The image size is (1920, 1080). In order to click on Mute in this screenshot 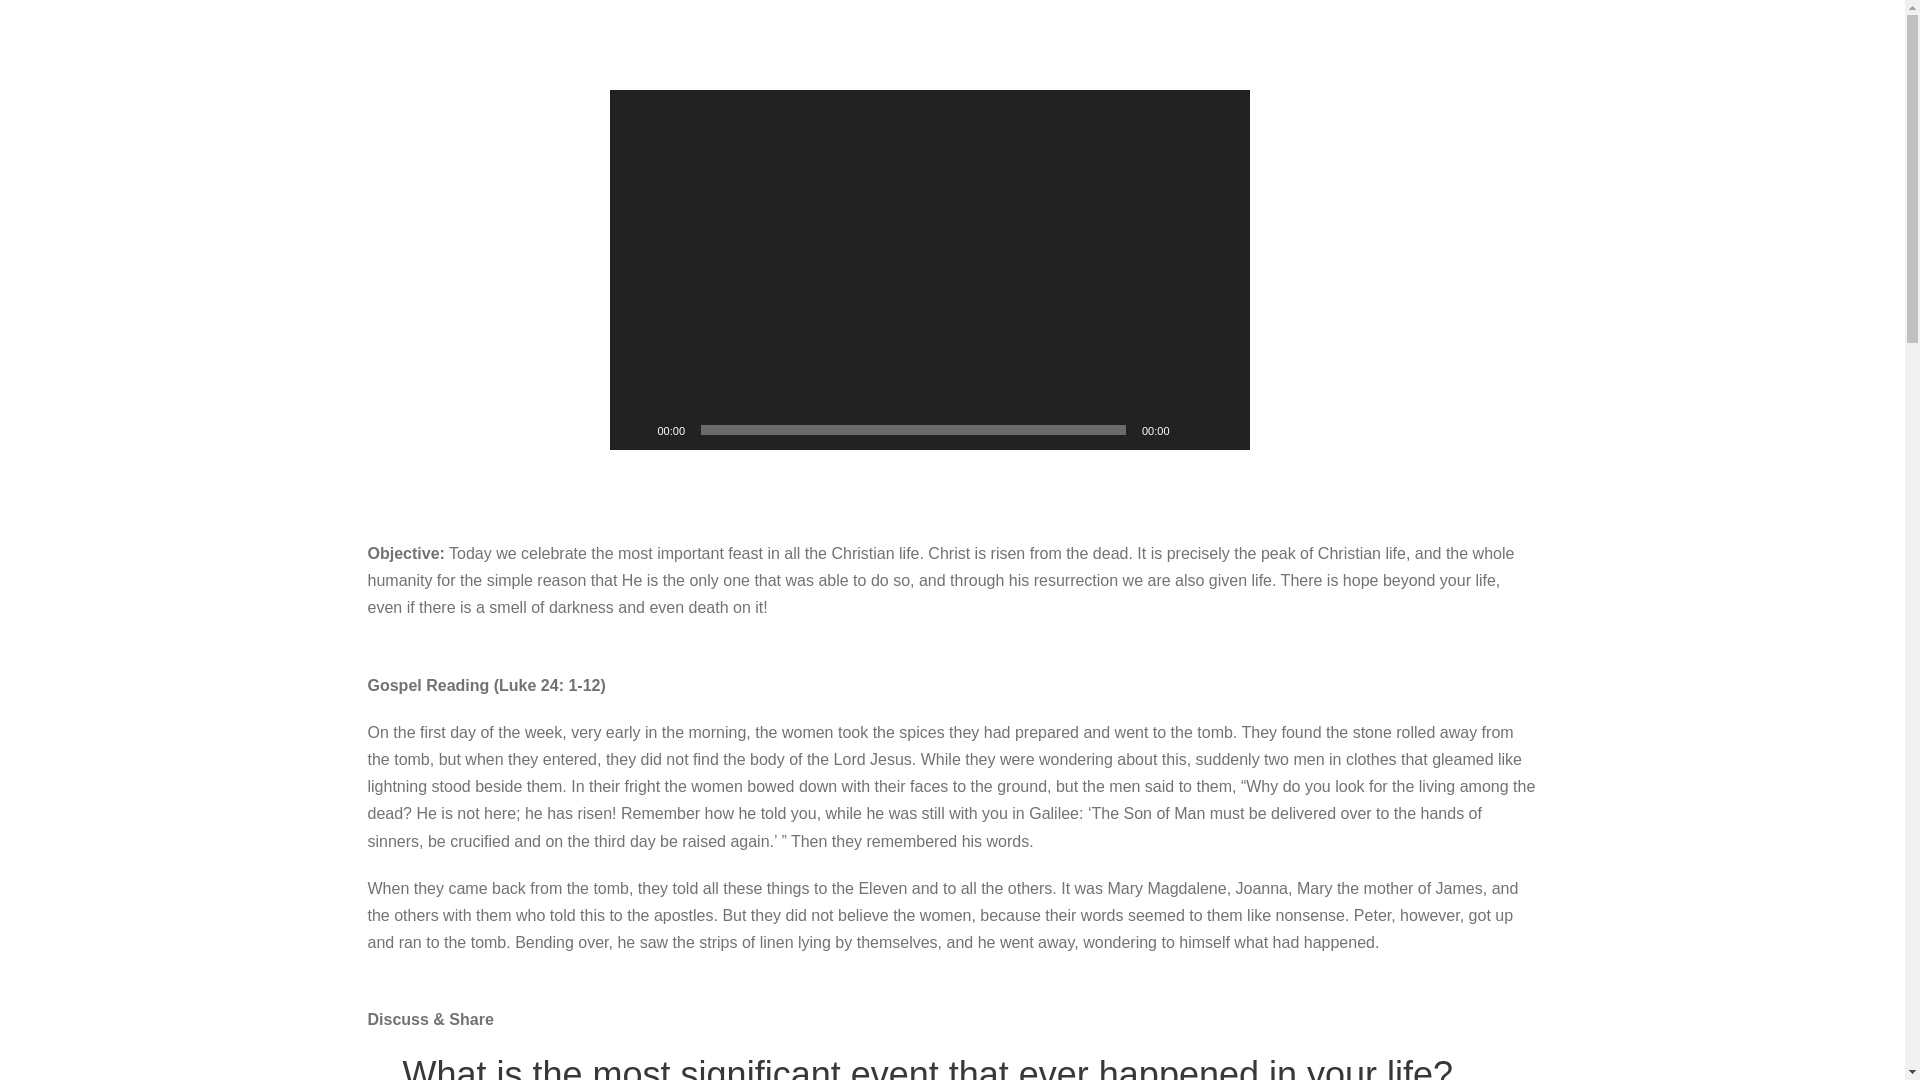, I will do `click(1192, 430)`.